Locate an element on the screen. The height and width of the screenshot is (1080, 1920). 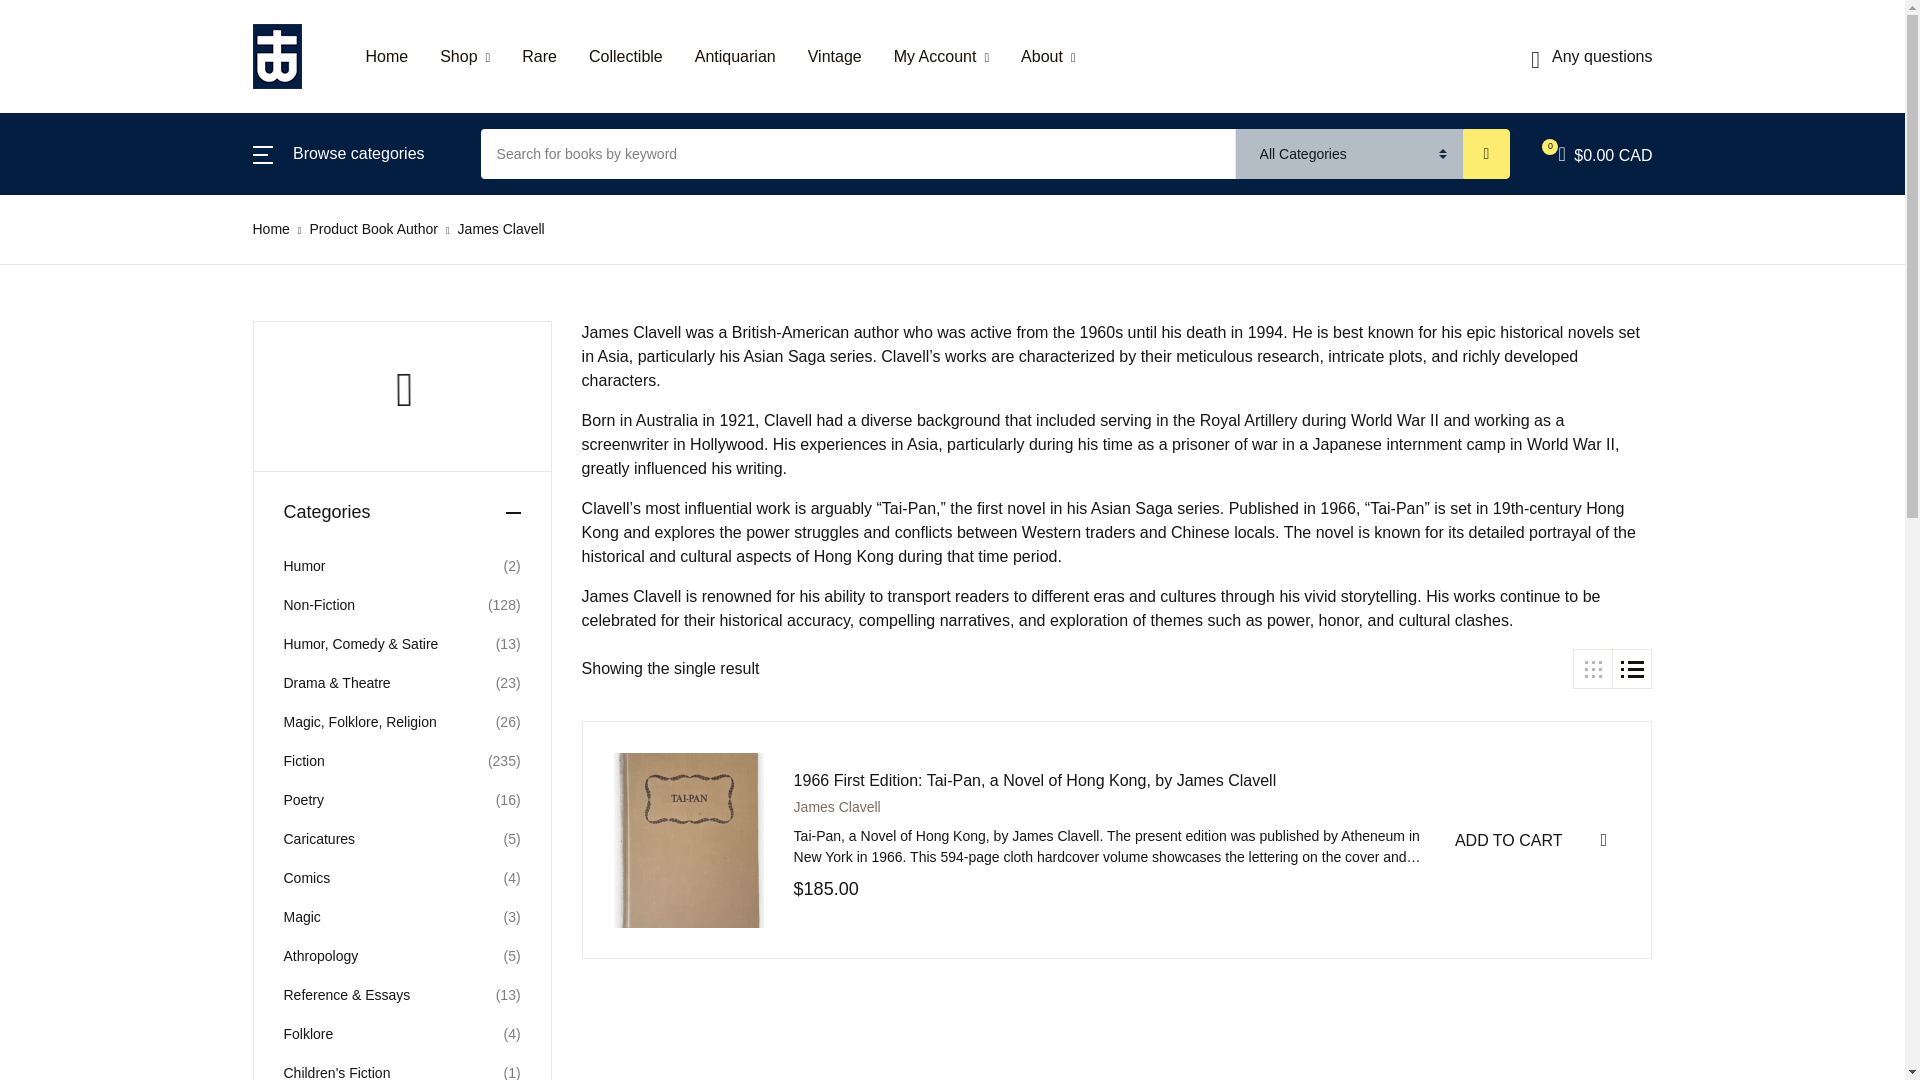
About is located at coordinates (1048, 56).